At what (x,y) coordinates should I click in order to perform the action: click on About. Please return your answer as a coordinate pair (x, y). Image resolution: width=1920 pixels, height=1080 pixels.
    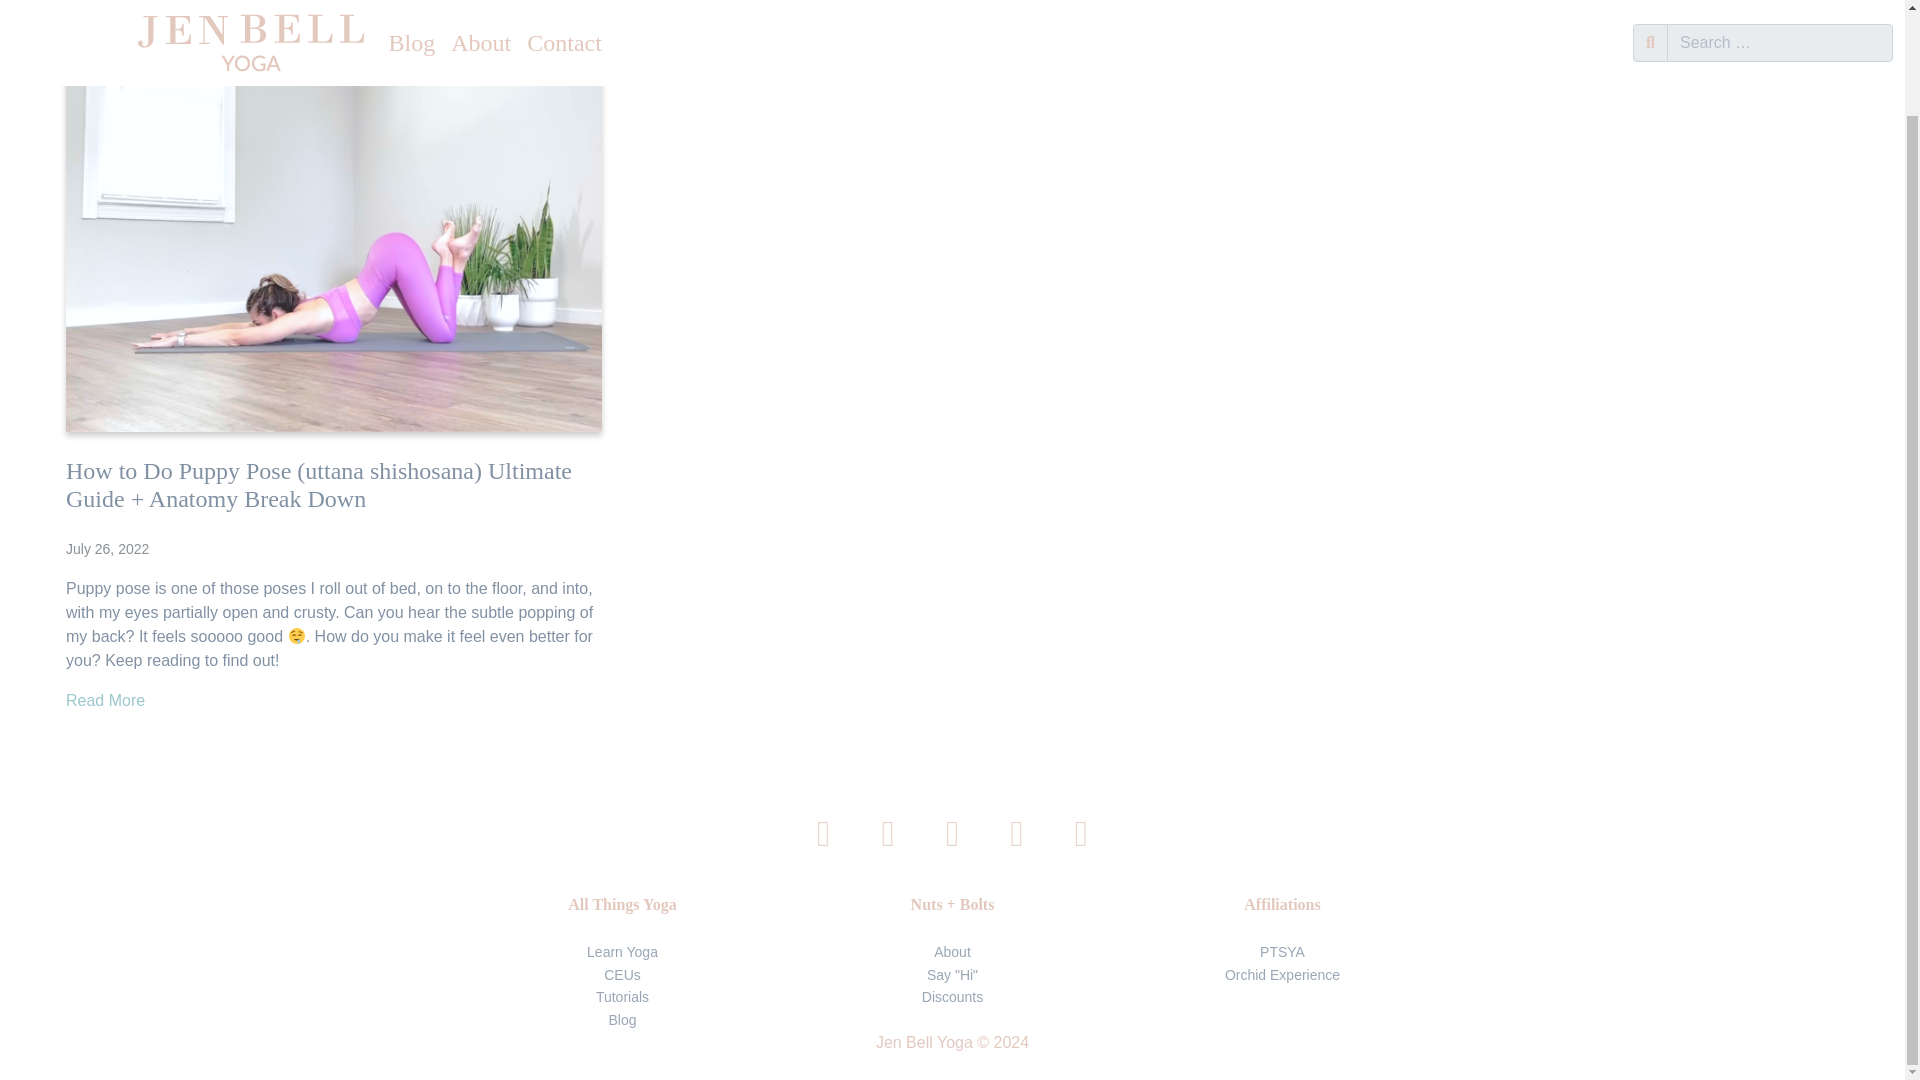
    Looking at the image, I should click on (952, 952).